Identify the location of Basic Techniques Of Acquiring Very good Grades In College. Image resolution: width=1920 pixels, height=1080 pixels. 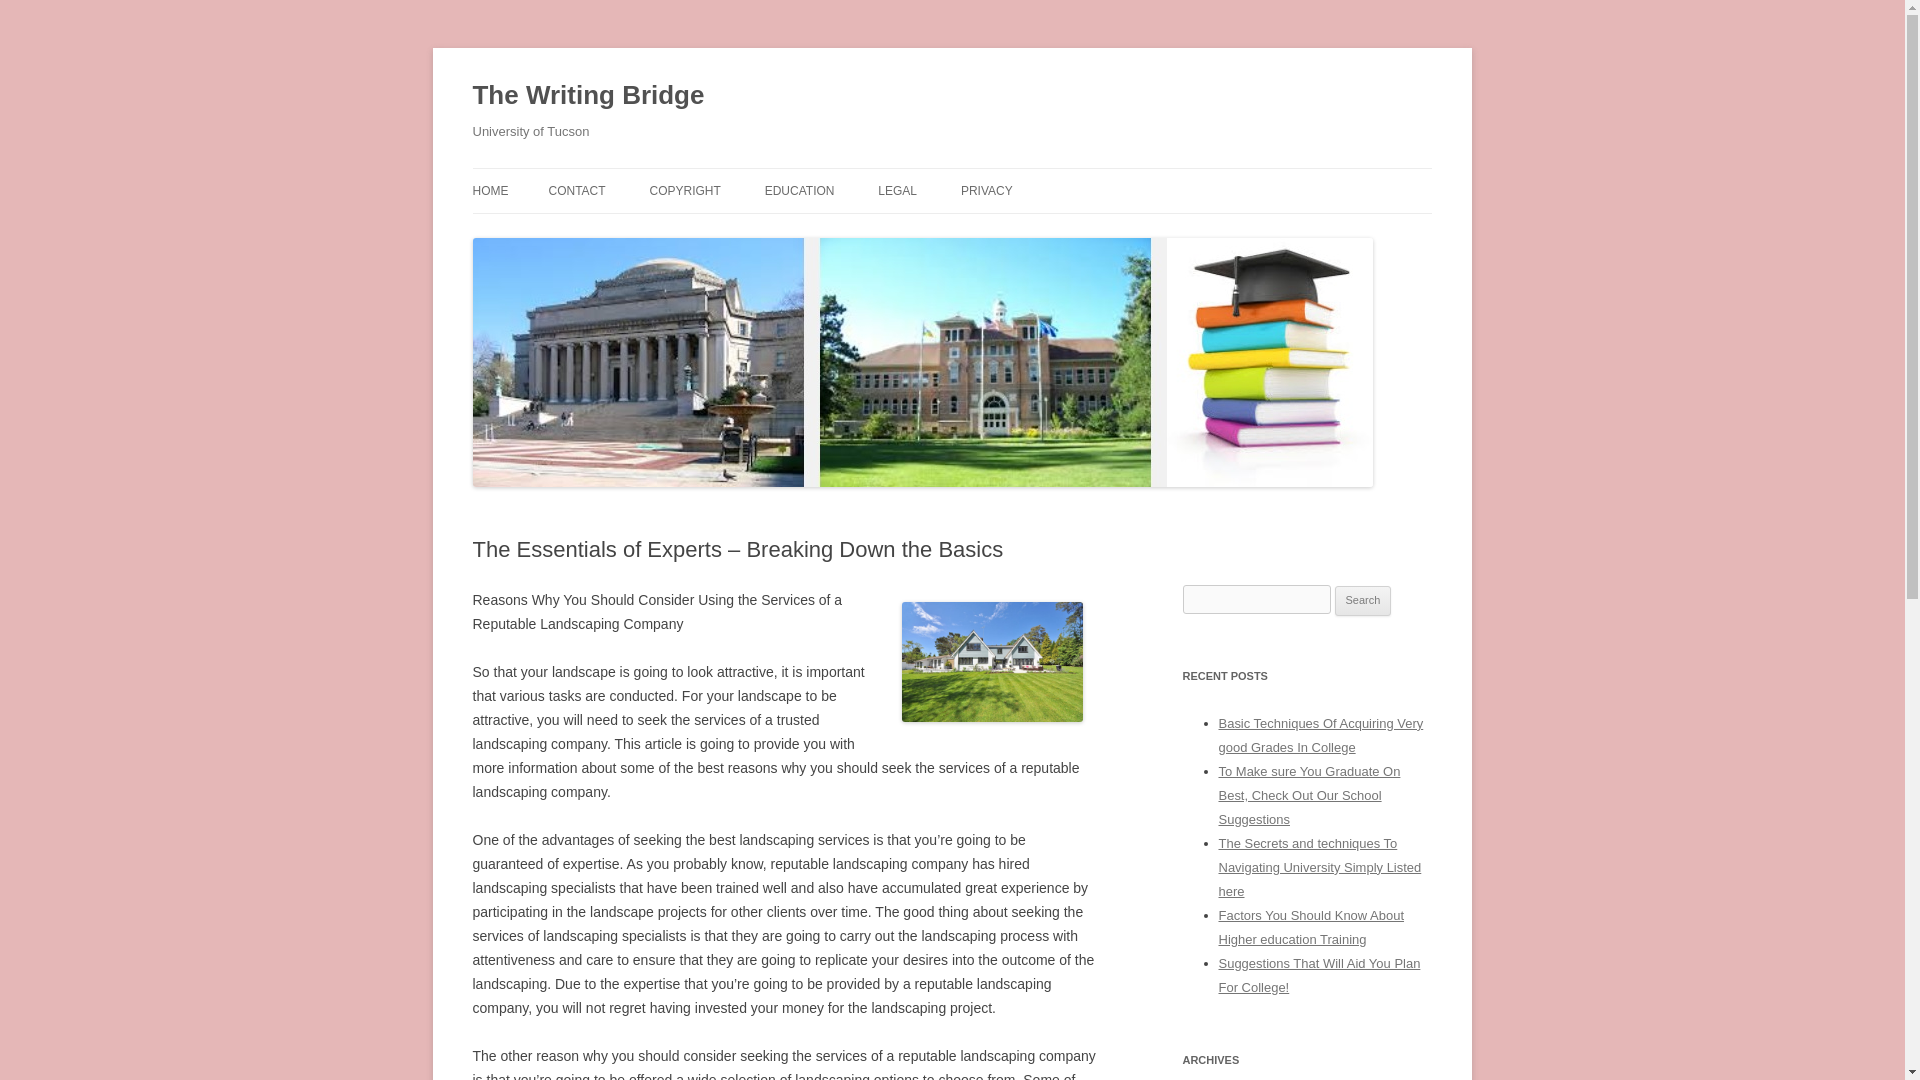
(1320, 735).